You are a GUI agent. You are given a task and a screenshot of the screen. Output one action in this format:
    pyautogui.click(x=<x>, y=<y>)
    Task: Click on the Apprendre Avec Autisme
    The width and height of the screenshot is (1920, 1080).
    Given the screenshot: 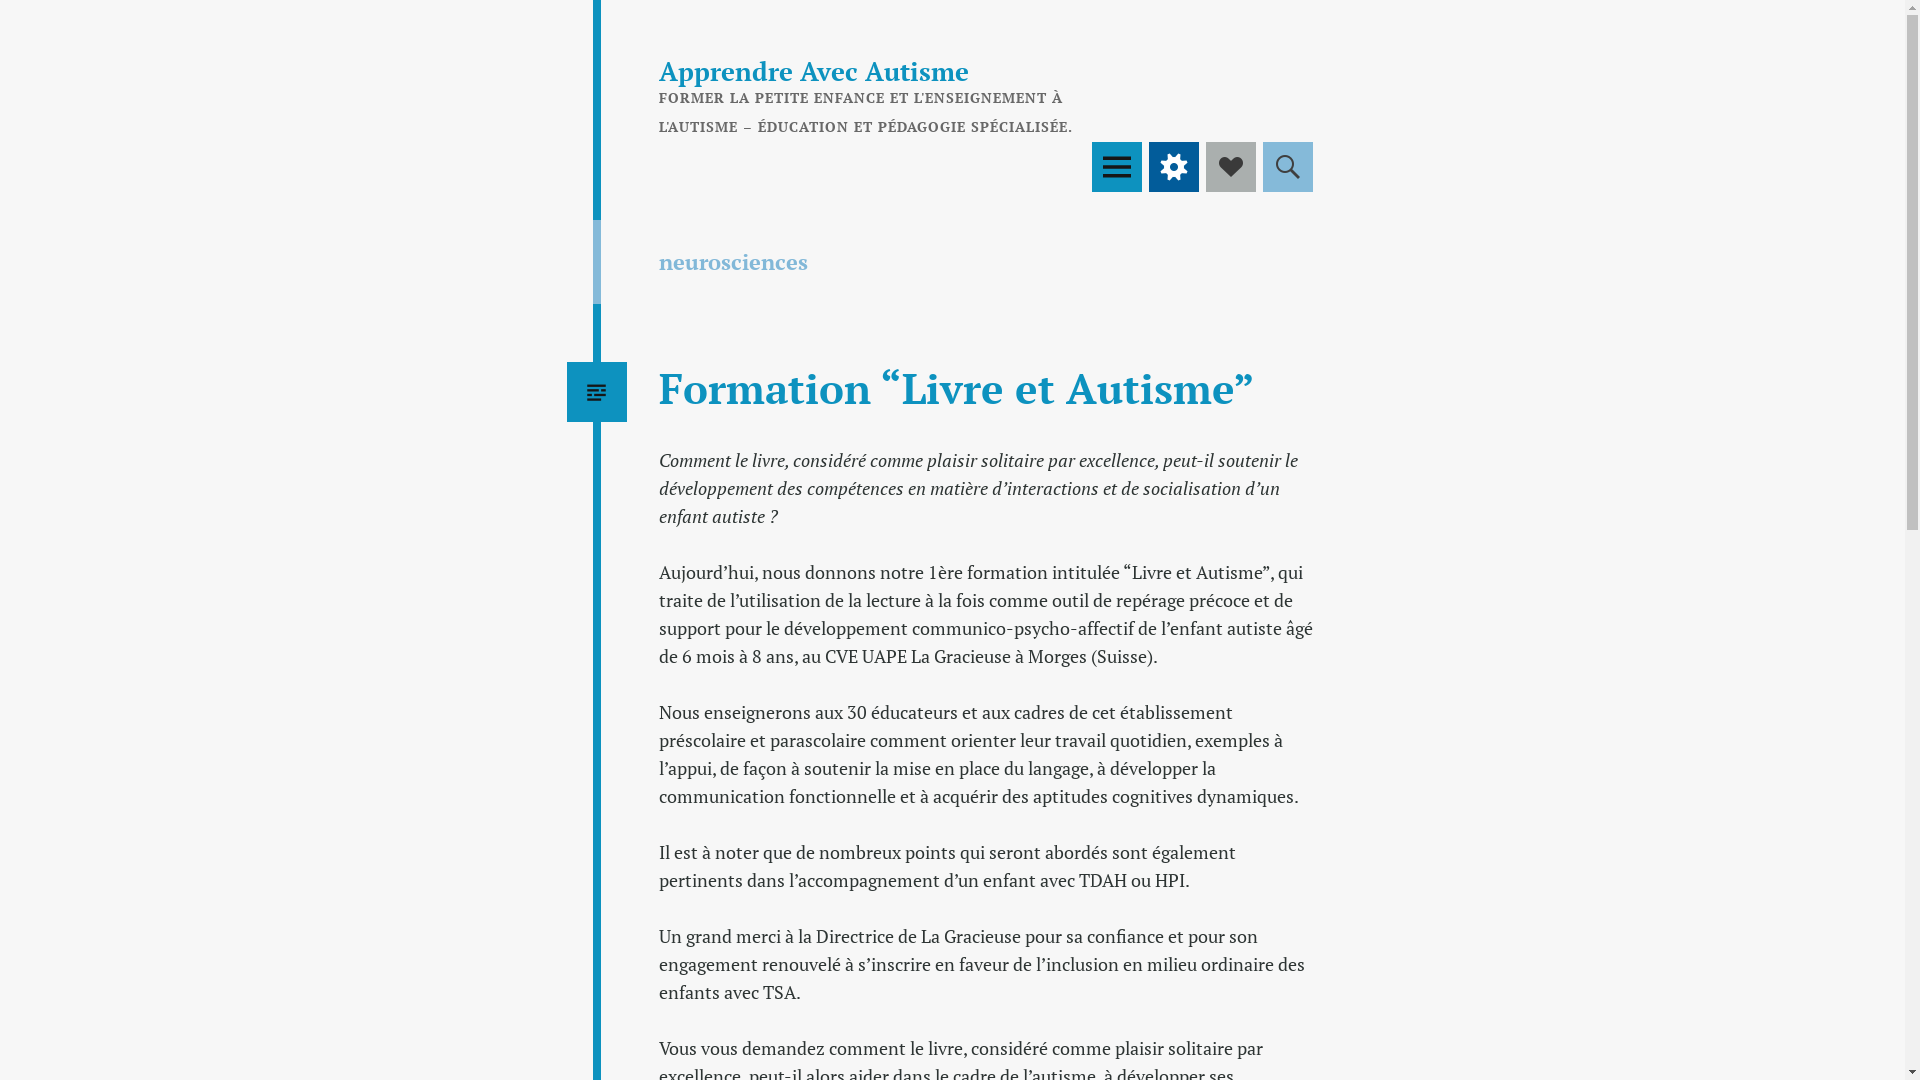 What is the action you would take?
    pyautogui.click(x=813, y=71)
    